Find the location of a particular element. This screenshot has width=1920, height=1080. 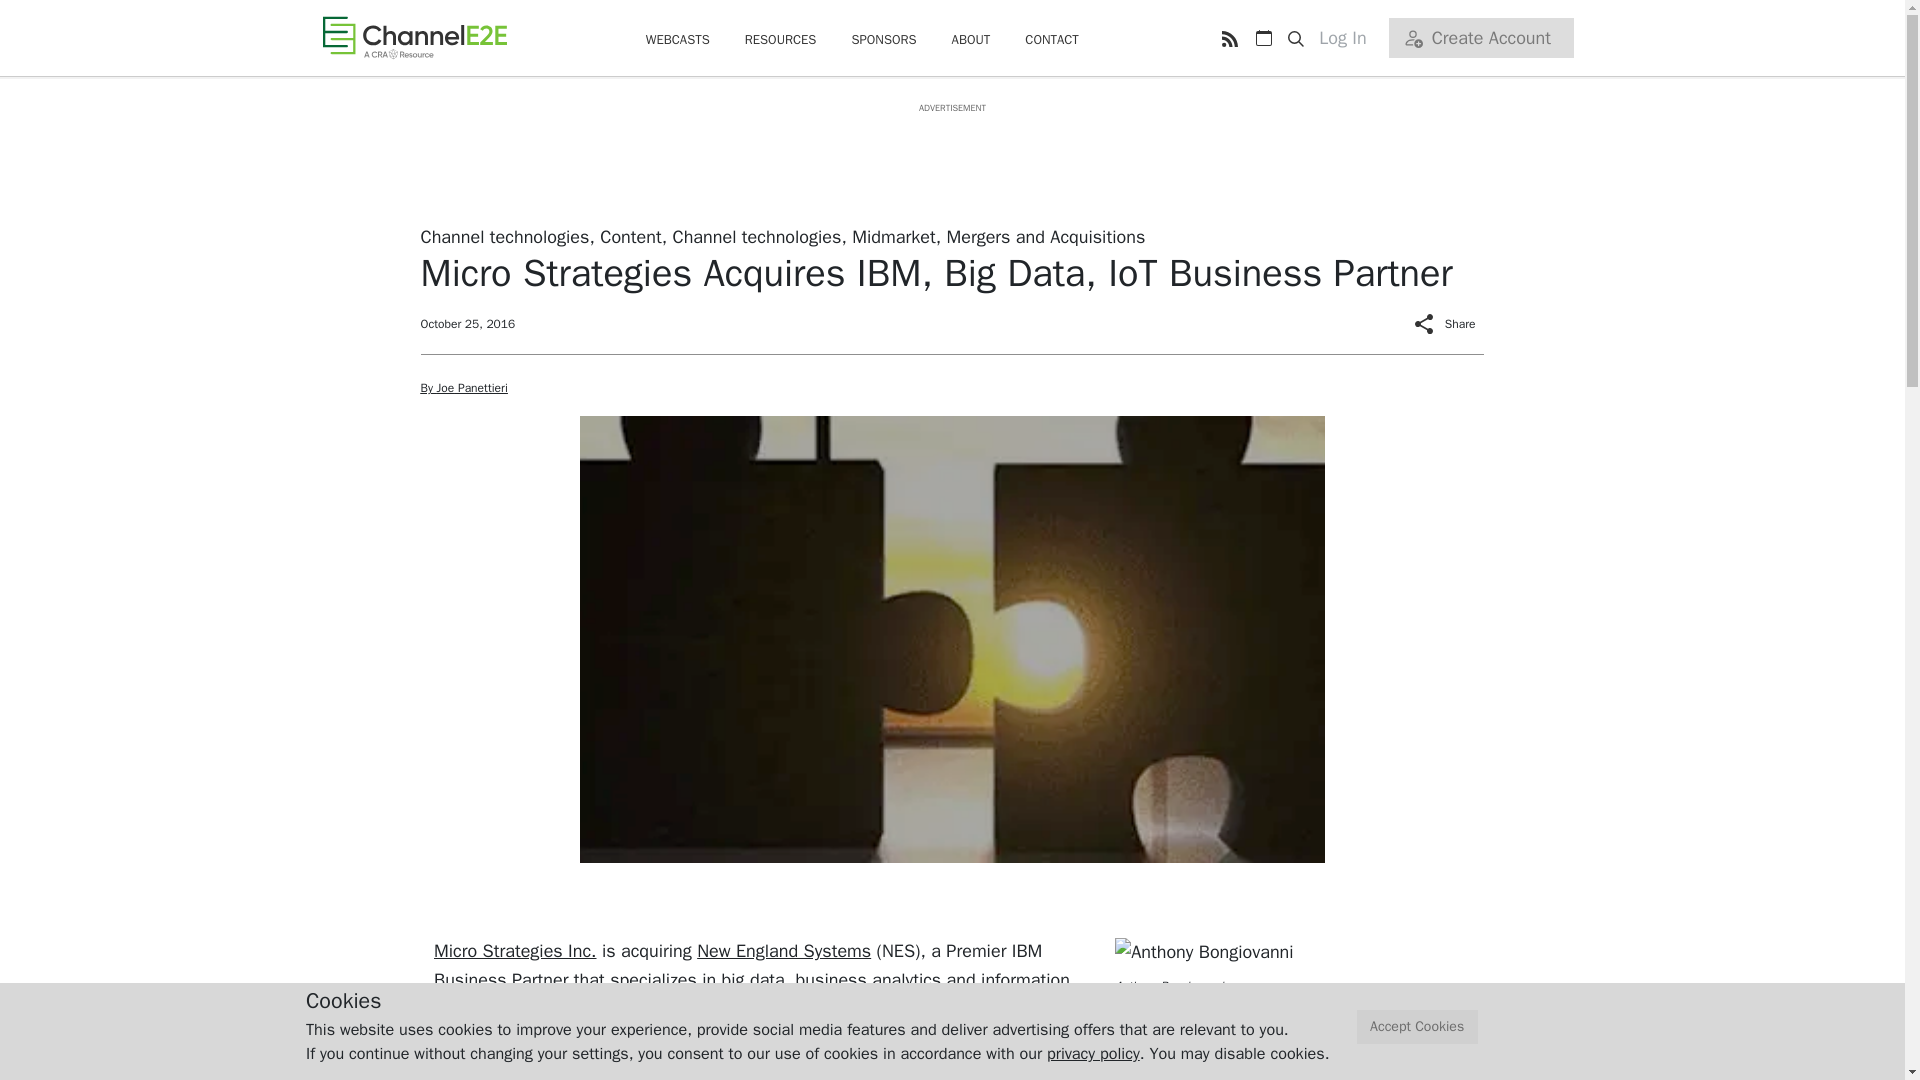

Micro Strategies Inc. is located at coordinates (515, 950).